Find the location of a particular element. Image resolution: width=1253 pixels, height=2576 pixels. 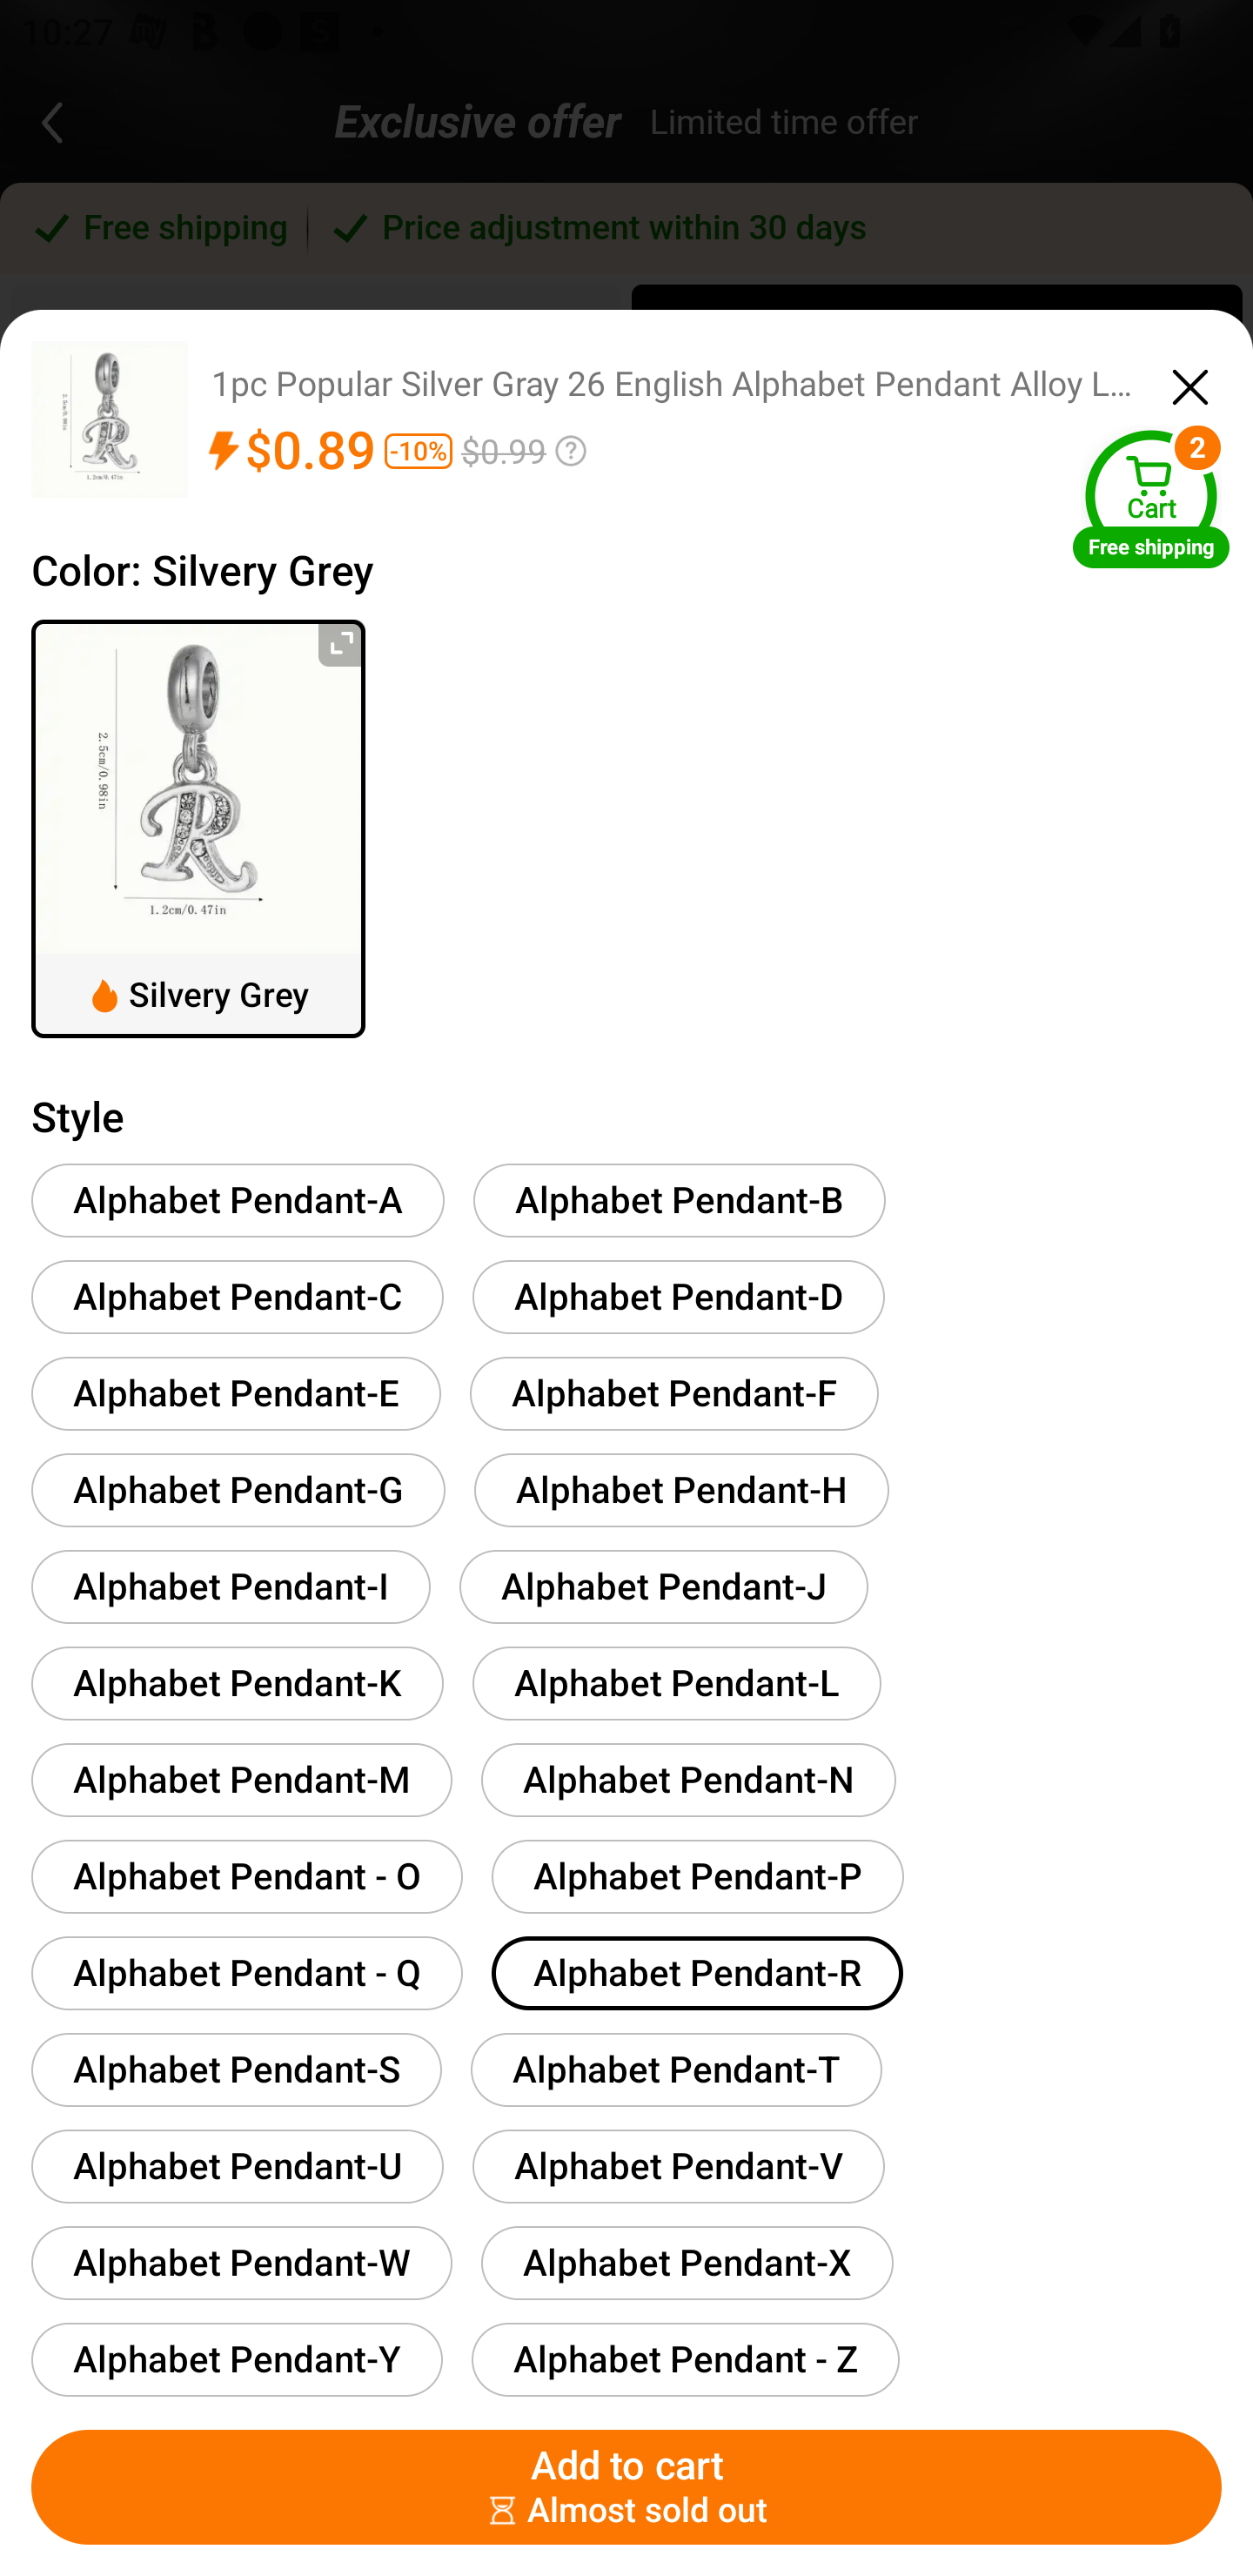

 Alphabet Pendant-L is located at coordinates (676, 1683).